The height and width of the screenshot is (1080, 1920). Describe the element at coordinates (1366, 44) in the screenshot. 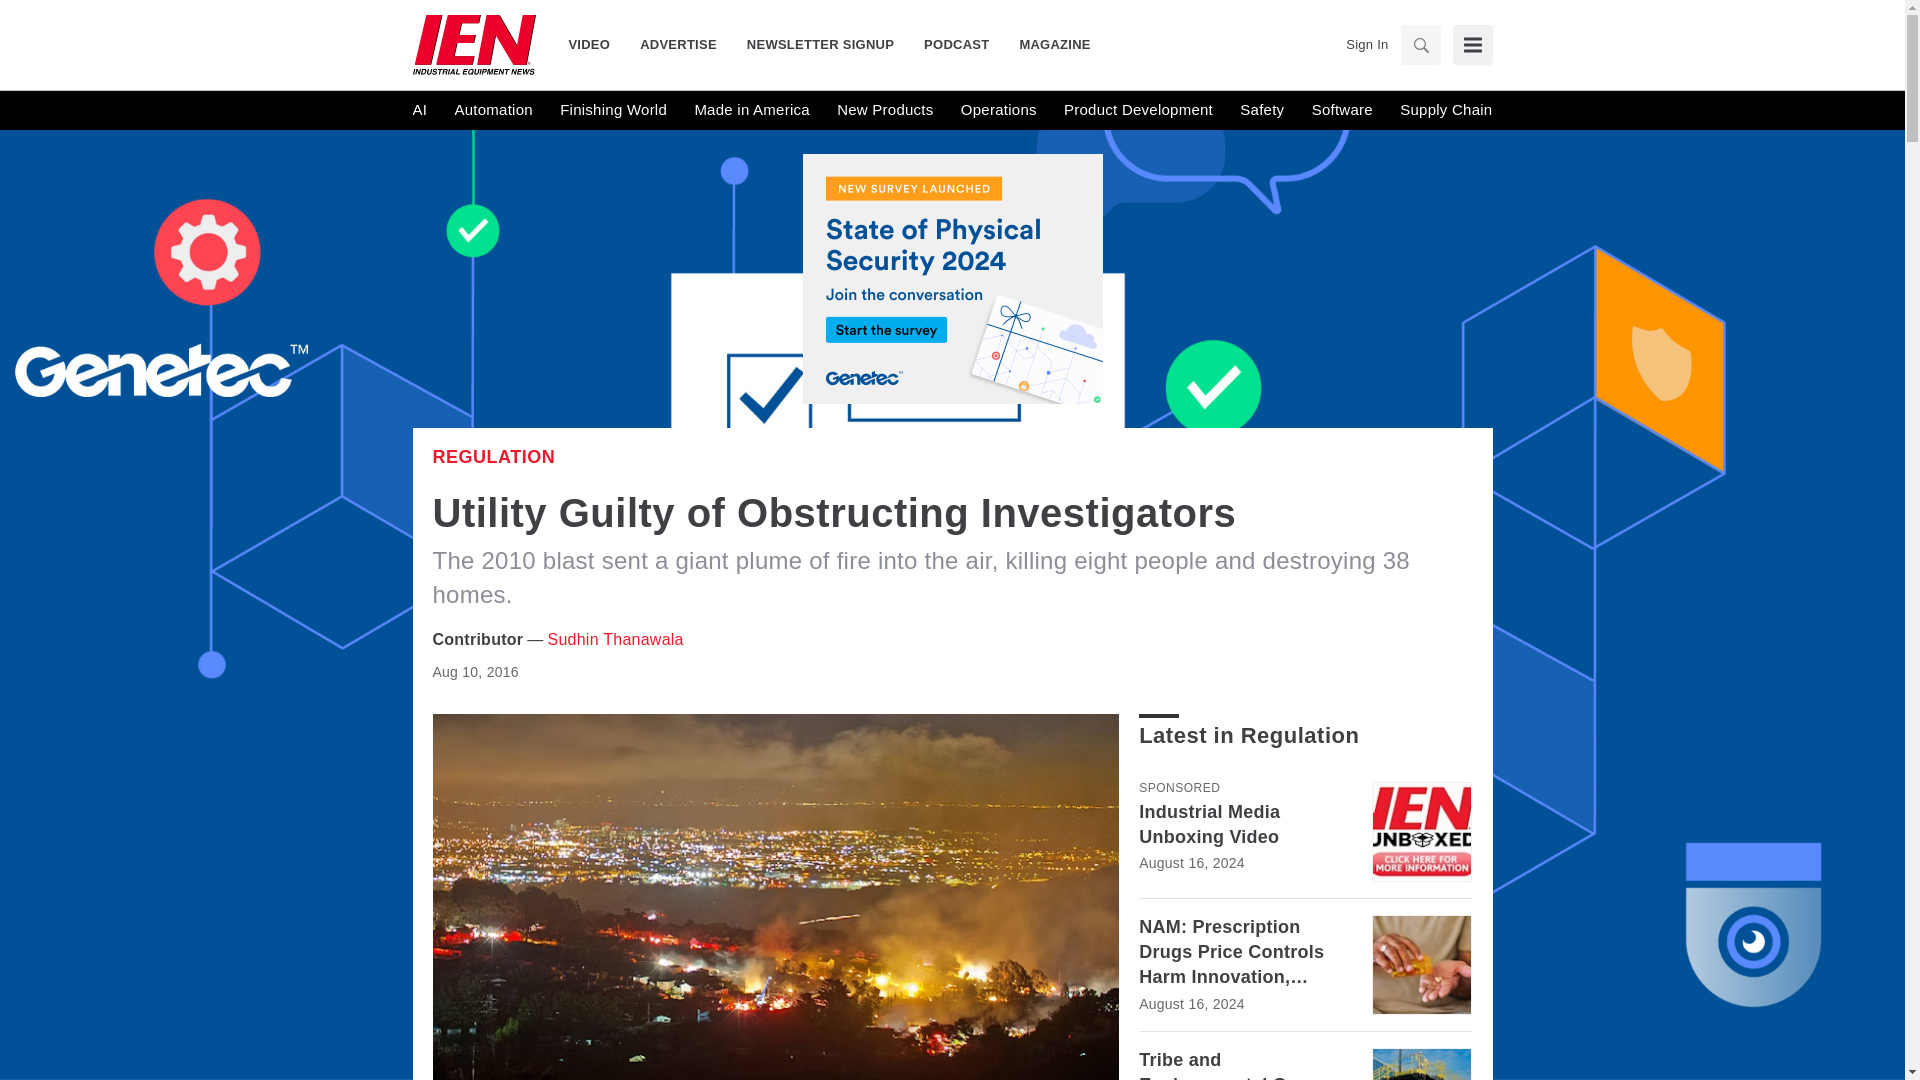

I see `Sign In` at that location.